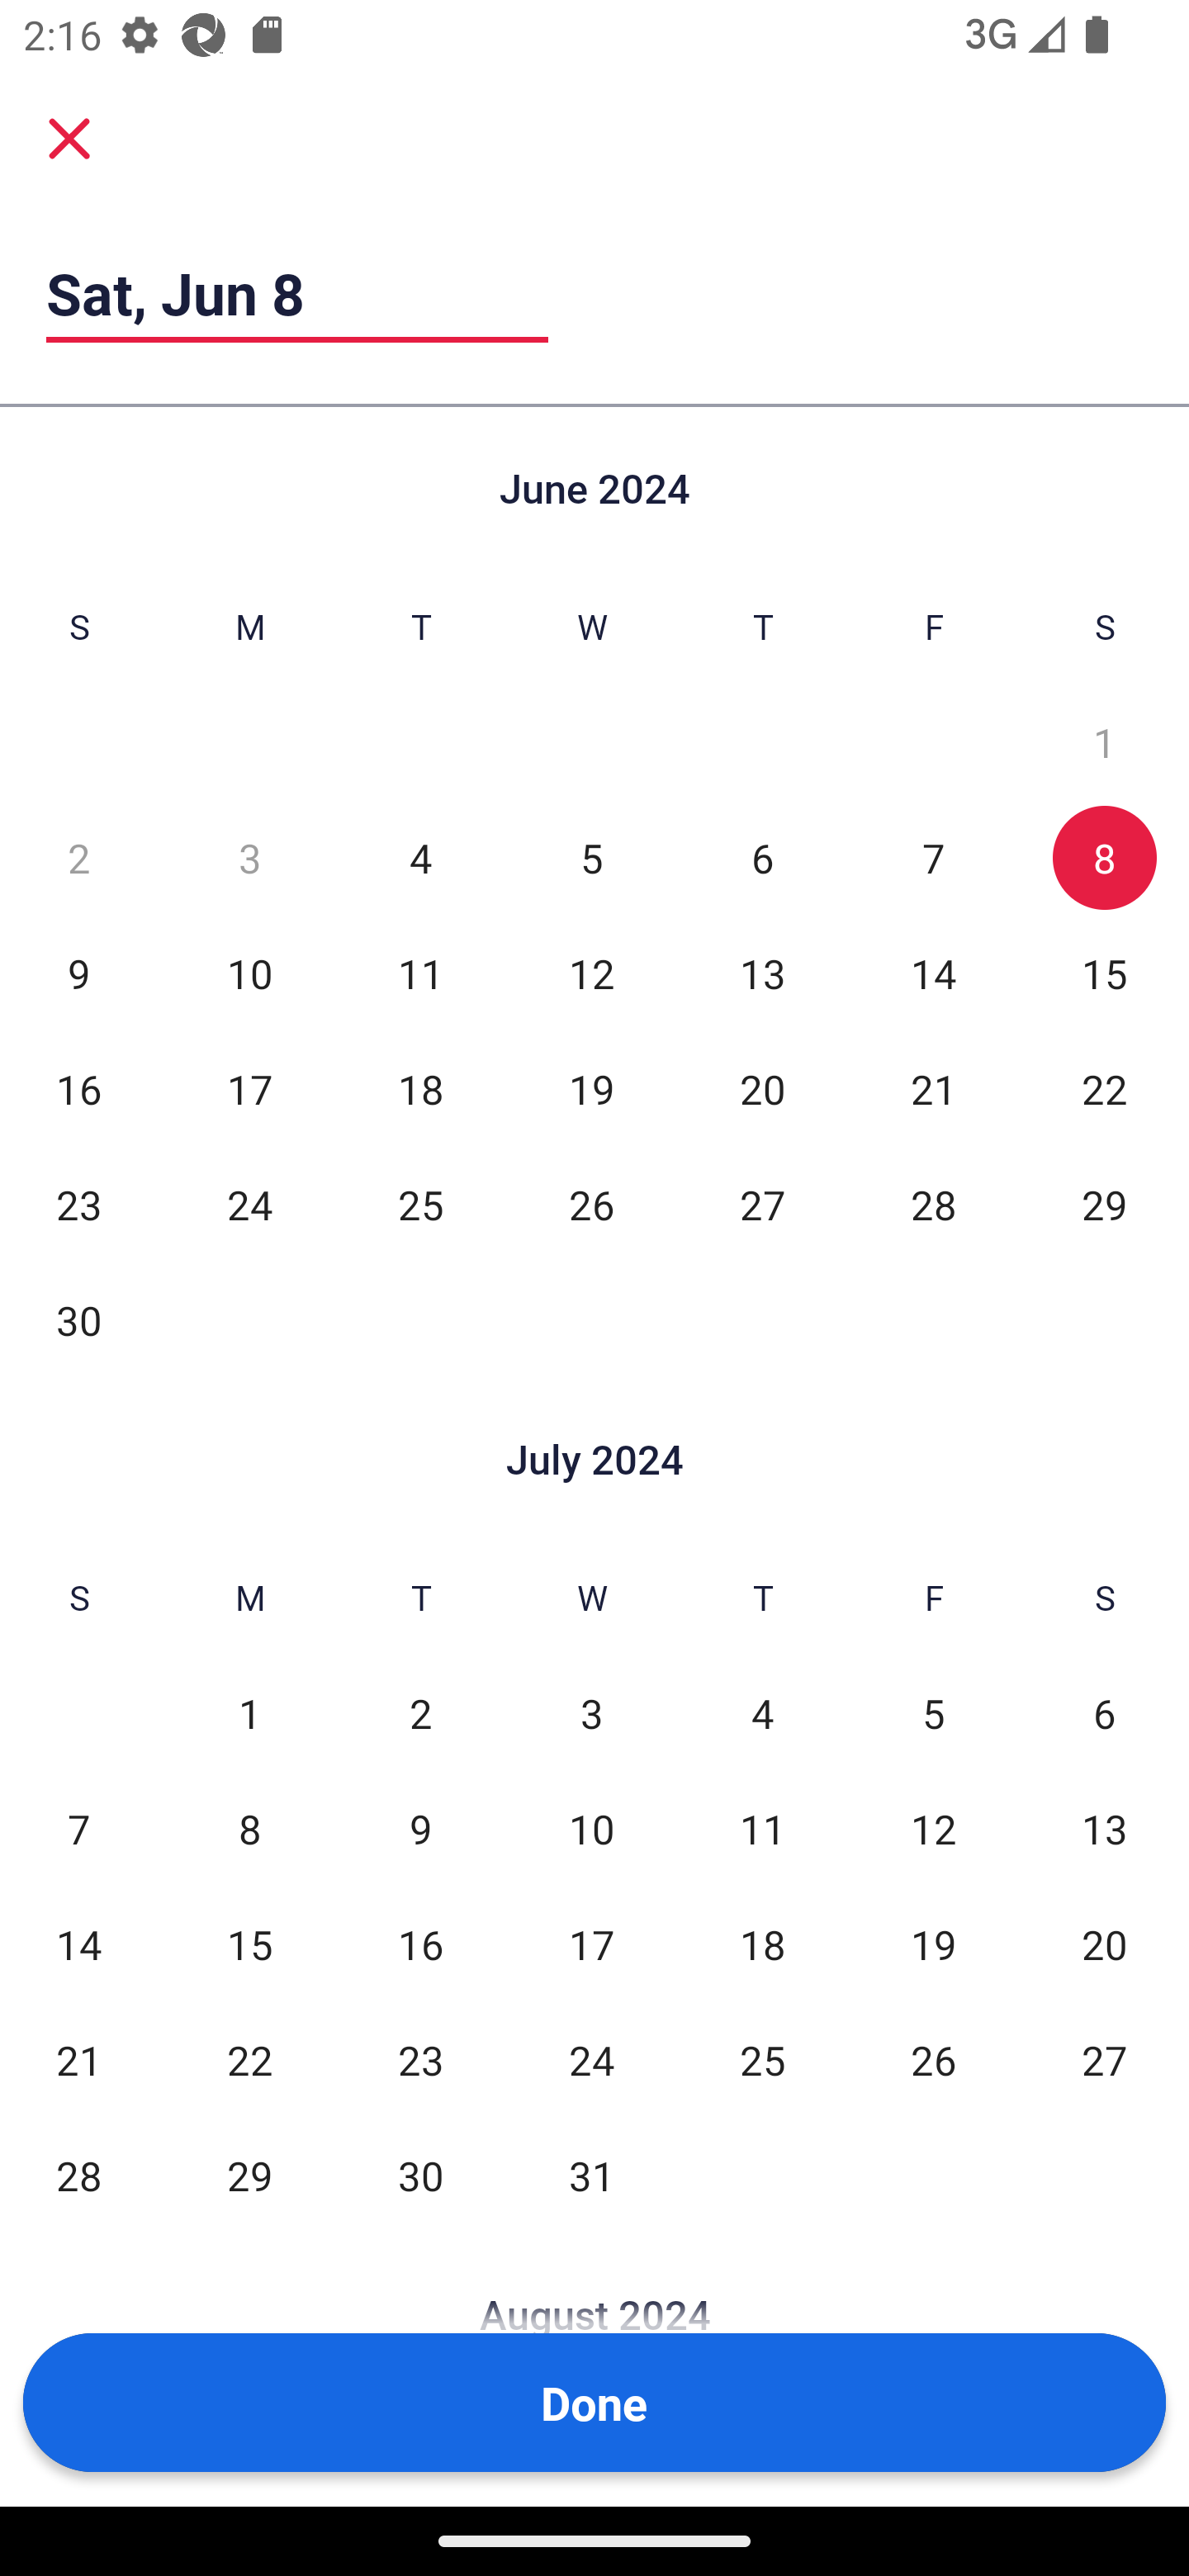  I want to click on 12 Fri, Jul 12, Not Selected, so click(933, 1828).